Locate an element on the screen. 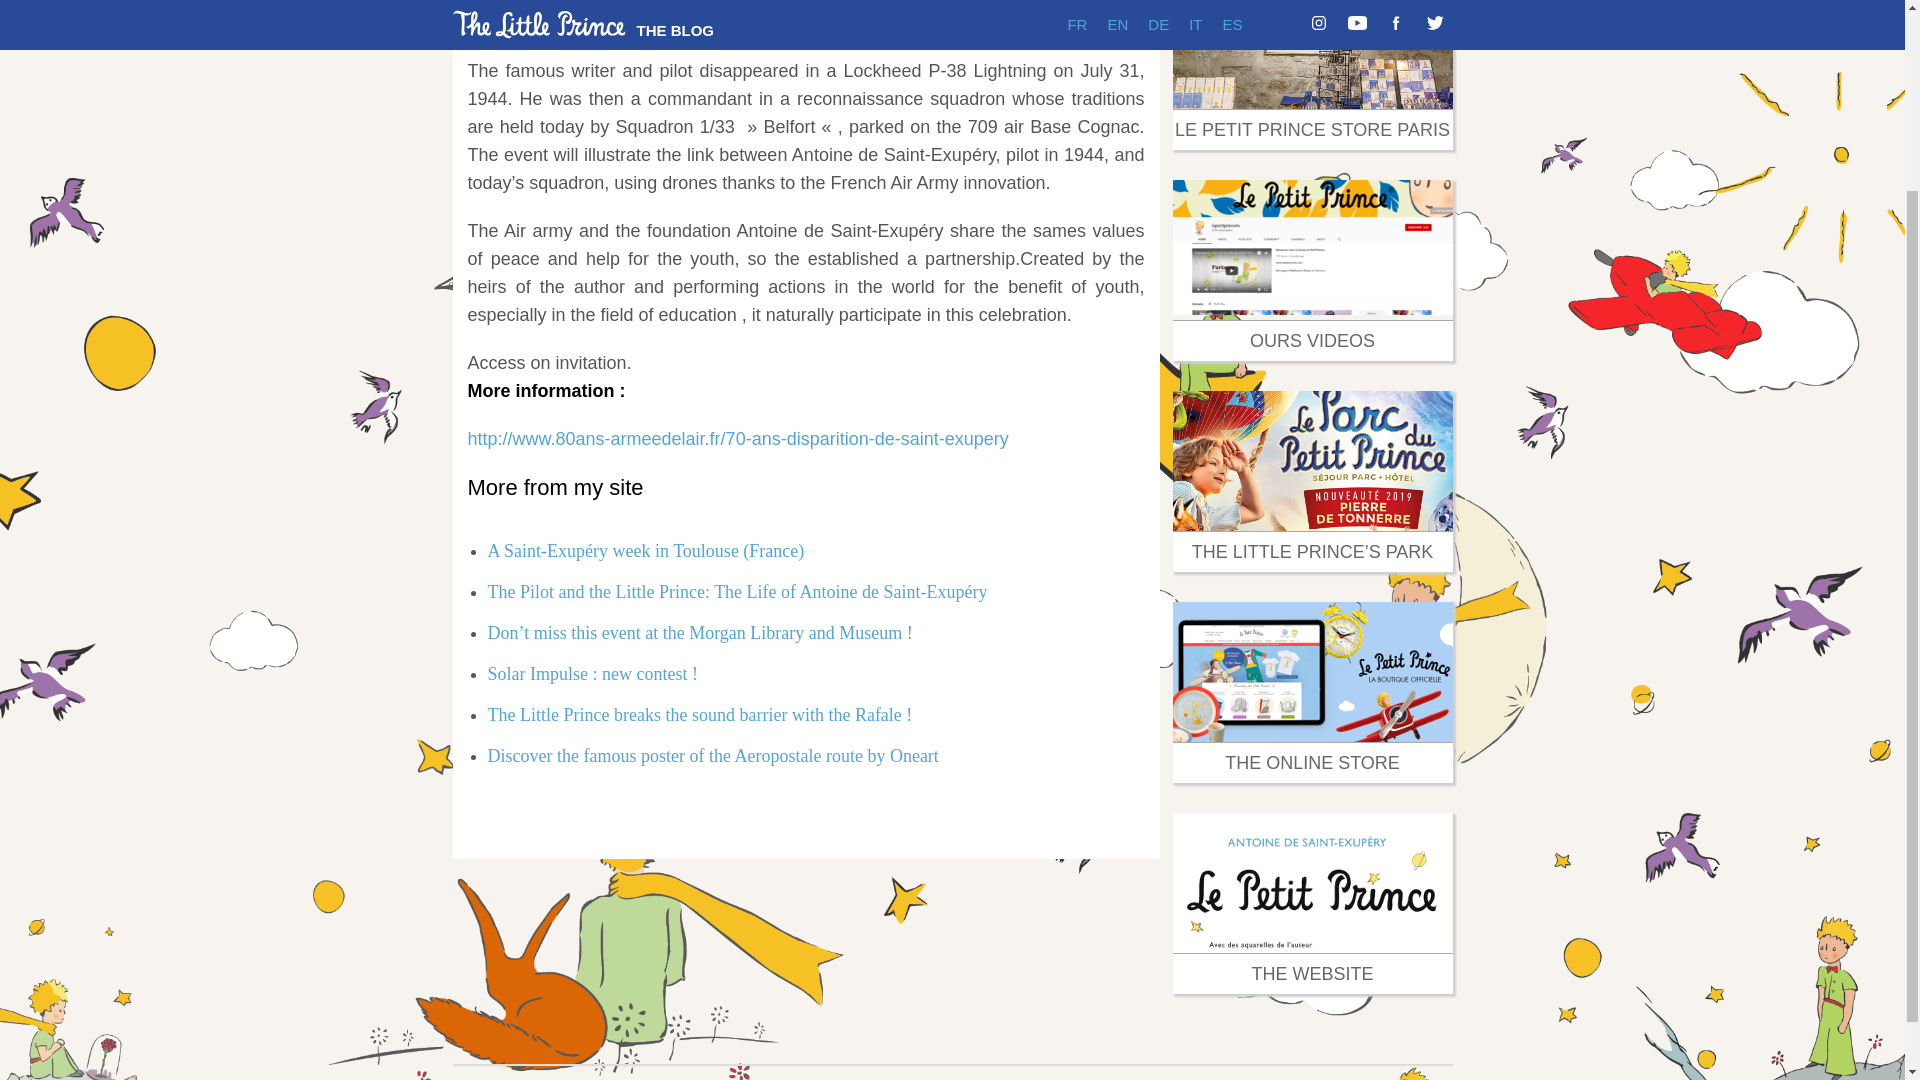 The height and width of the screenshot is (1080, 1920). The Little Prince breaks the sound barrier with the Rafale ! is located at coordinates (700, 714).